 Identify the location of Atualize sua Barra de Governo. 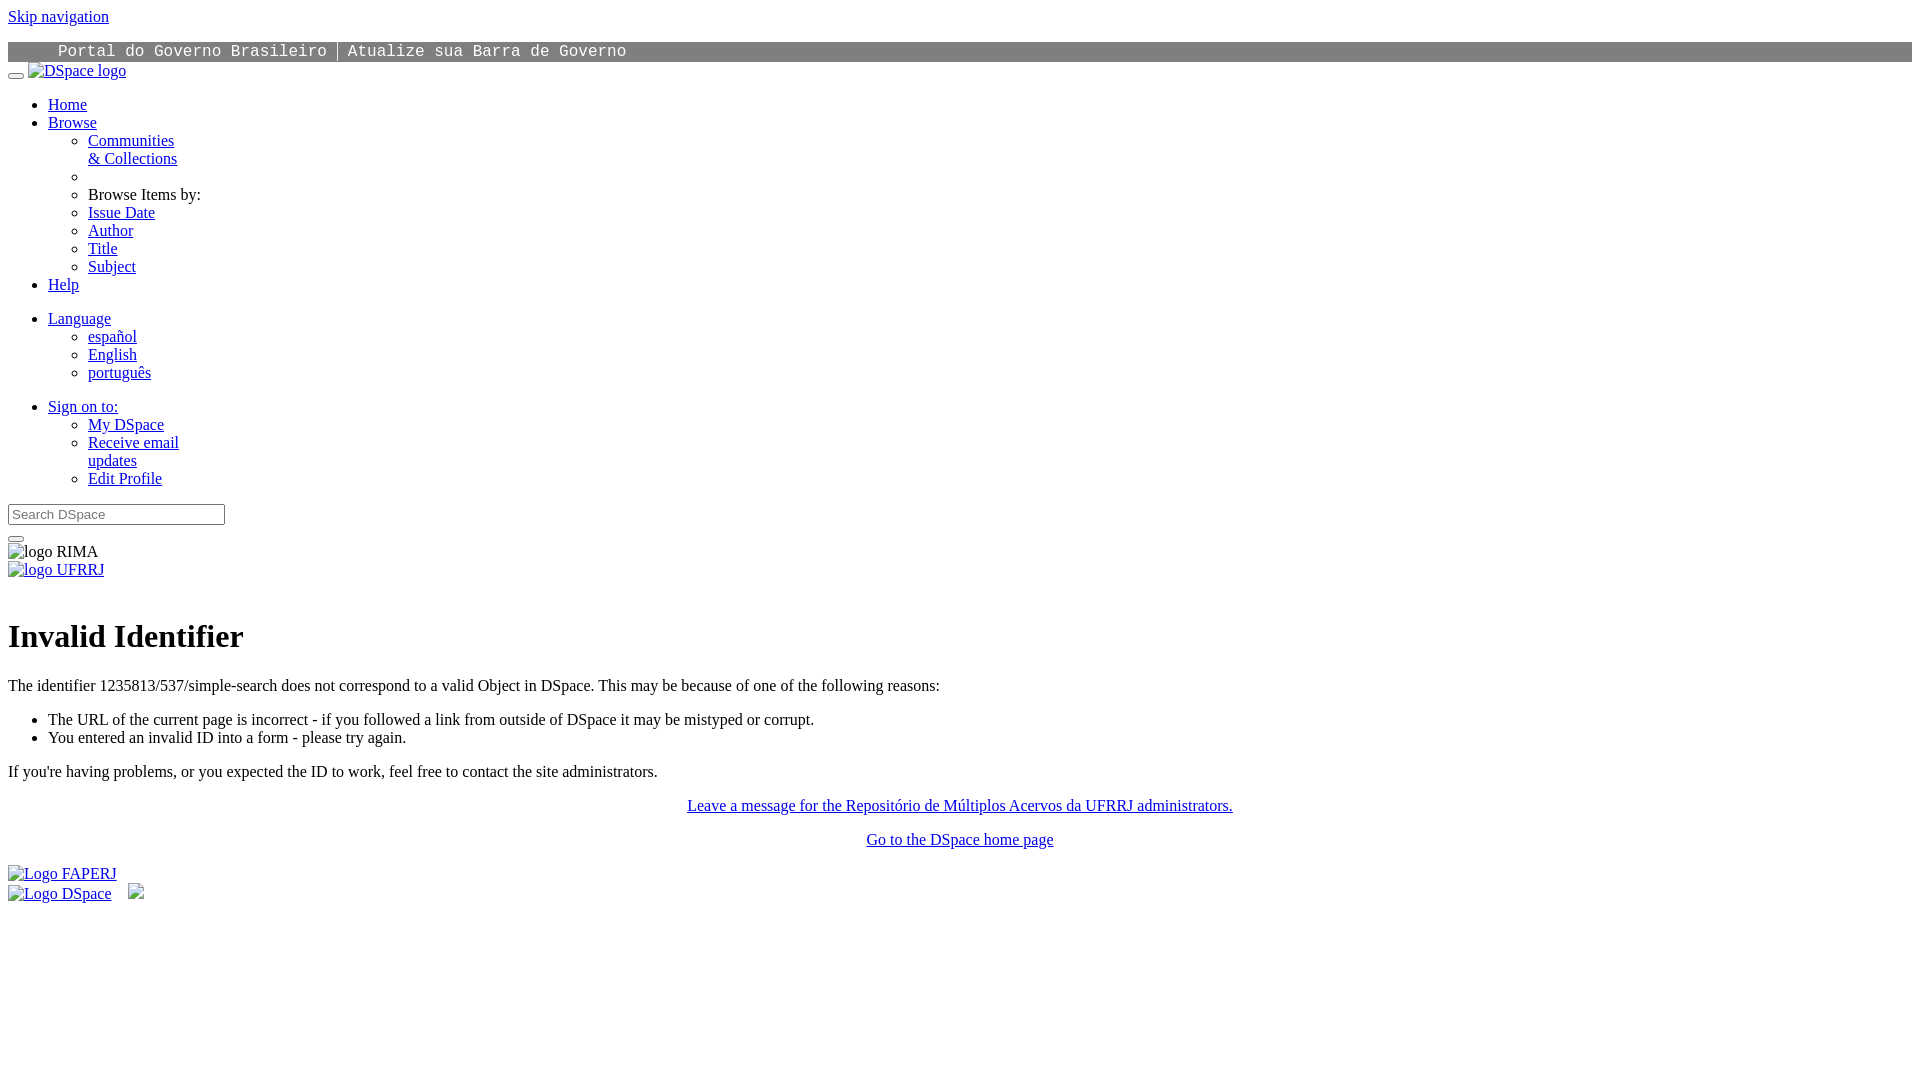
(487, 52).